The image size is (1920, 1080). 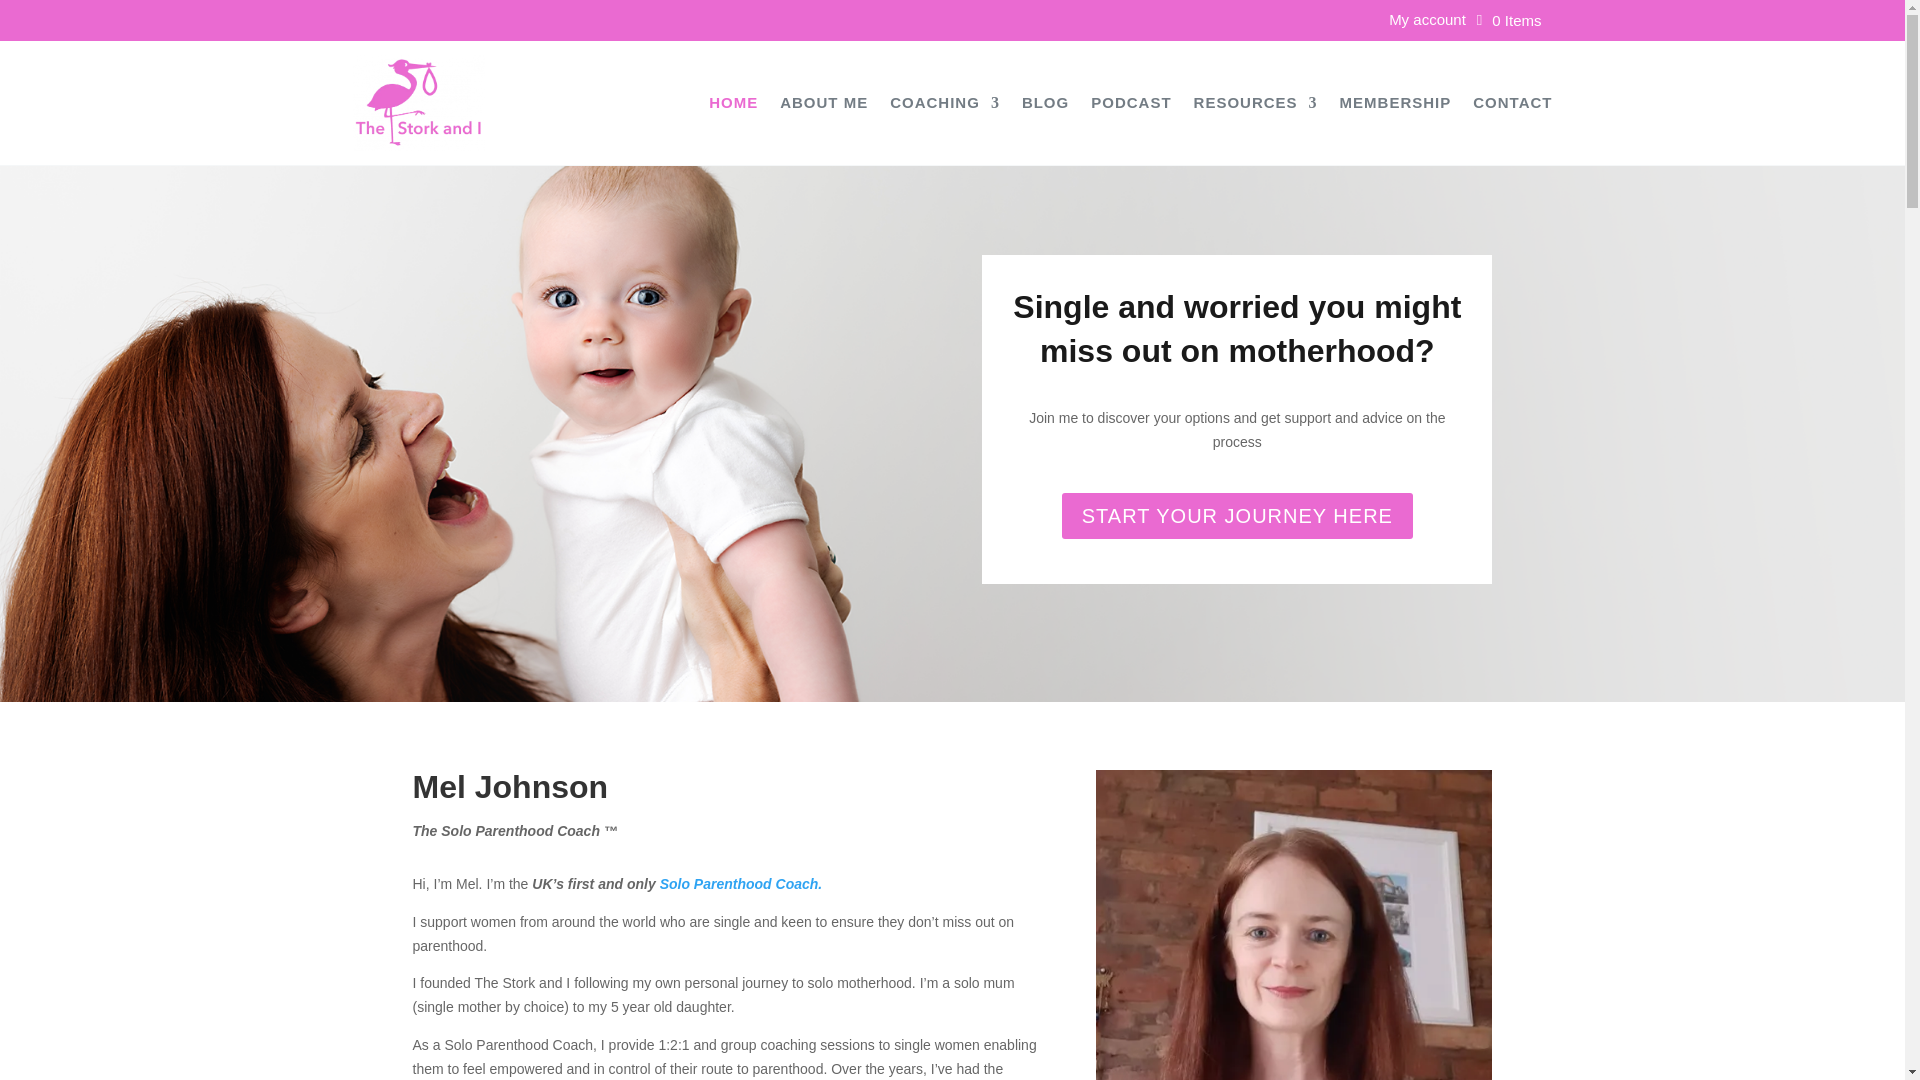 What do you see at coordinates (823, 106) in the screenshot?
I see `ABOUT ME` at bounding box center [823, 106].